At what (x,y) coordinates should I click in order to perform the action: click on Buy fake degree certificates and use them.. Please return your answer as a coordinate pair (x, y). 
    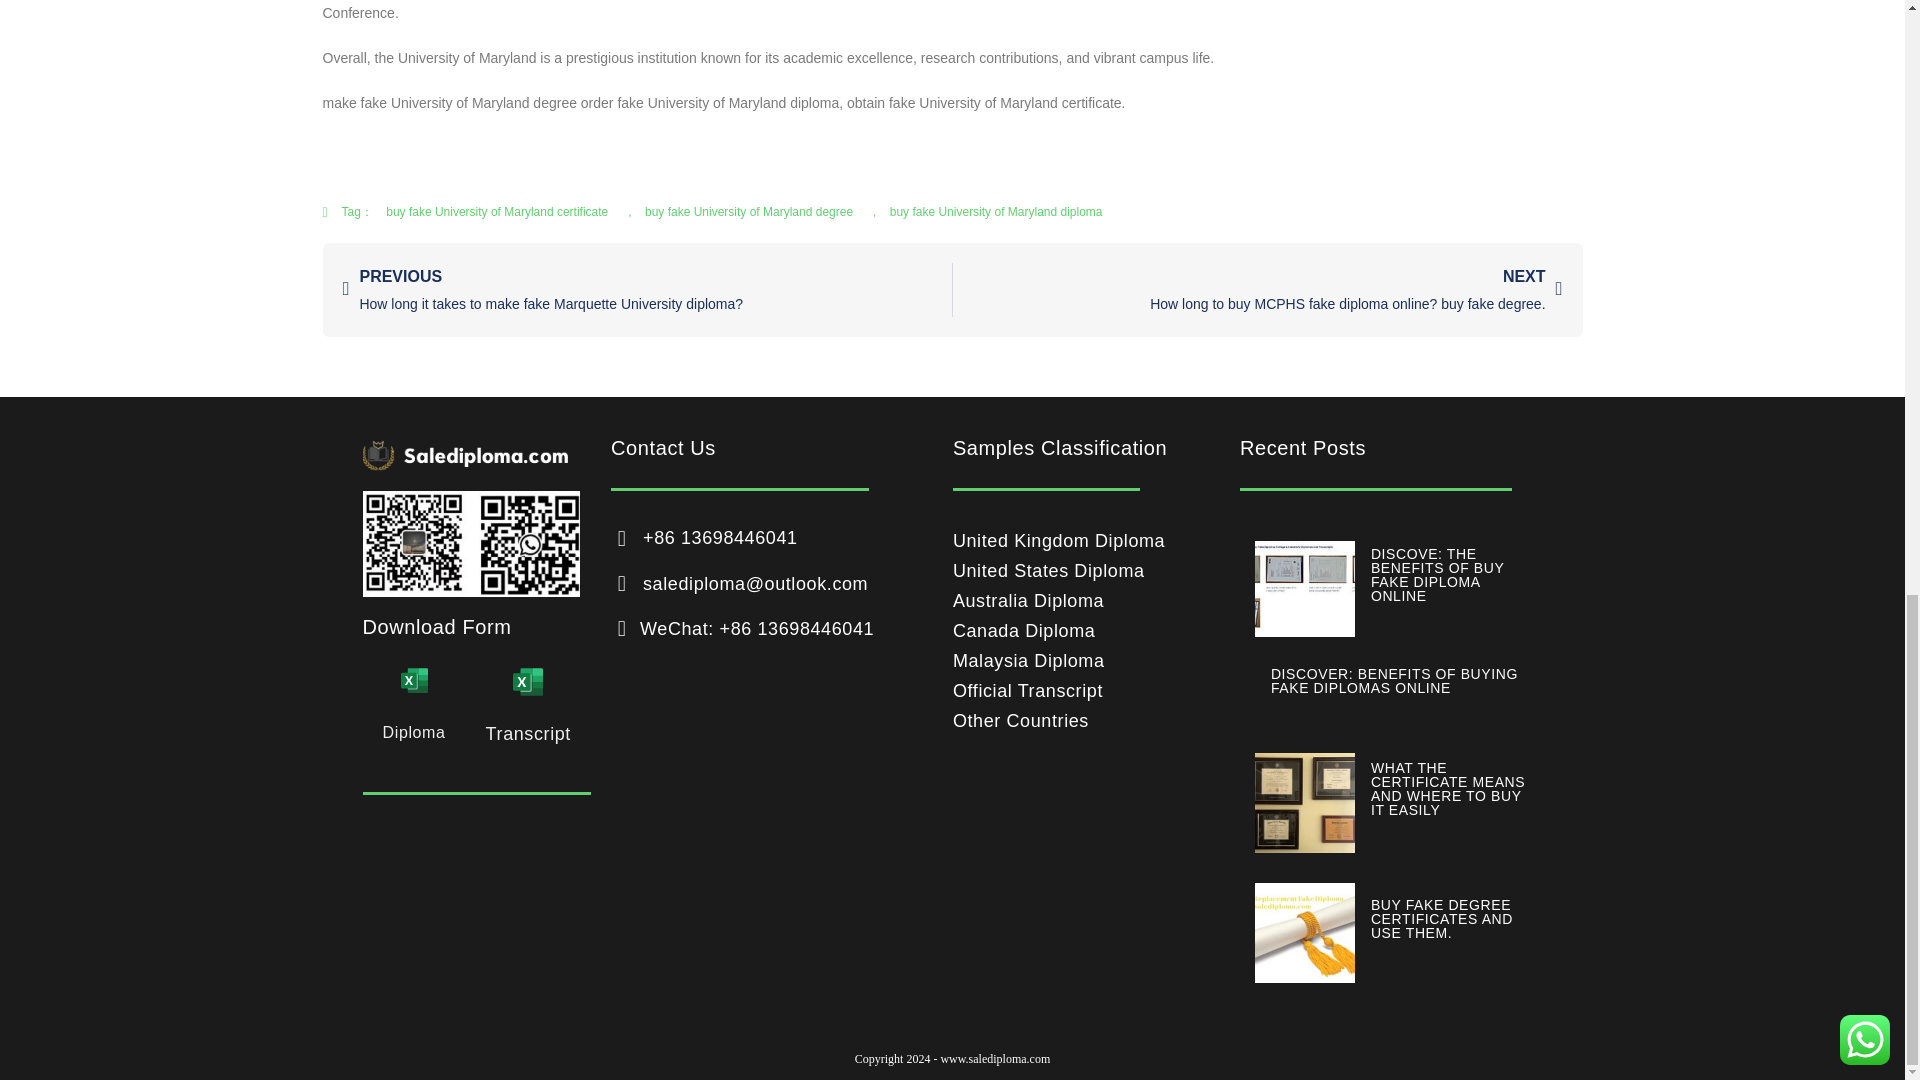
    Looking at the image, I should click on (1305, 932).